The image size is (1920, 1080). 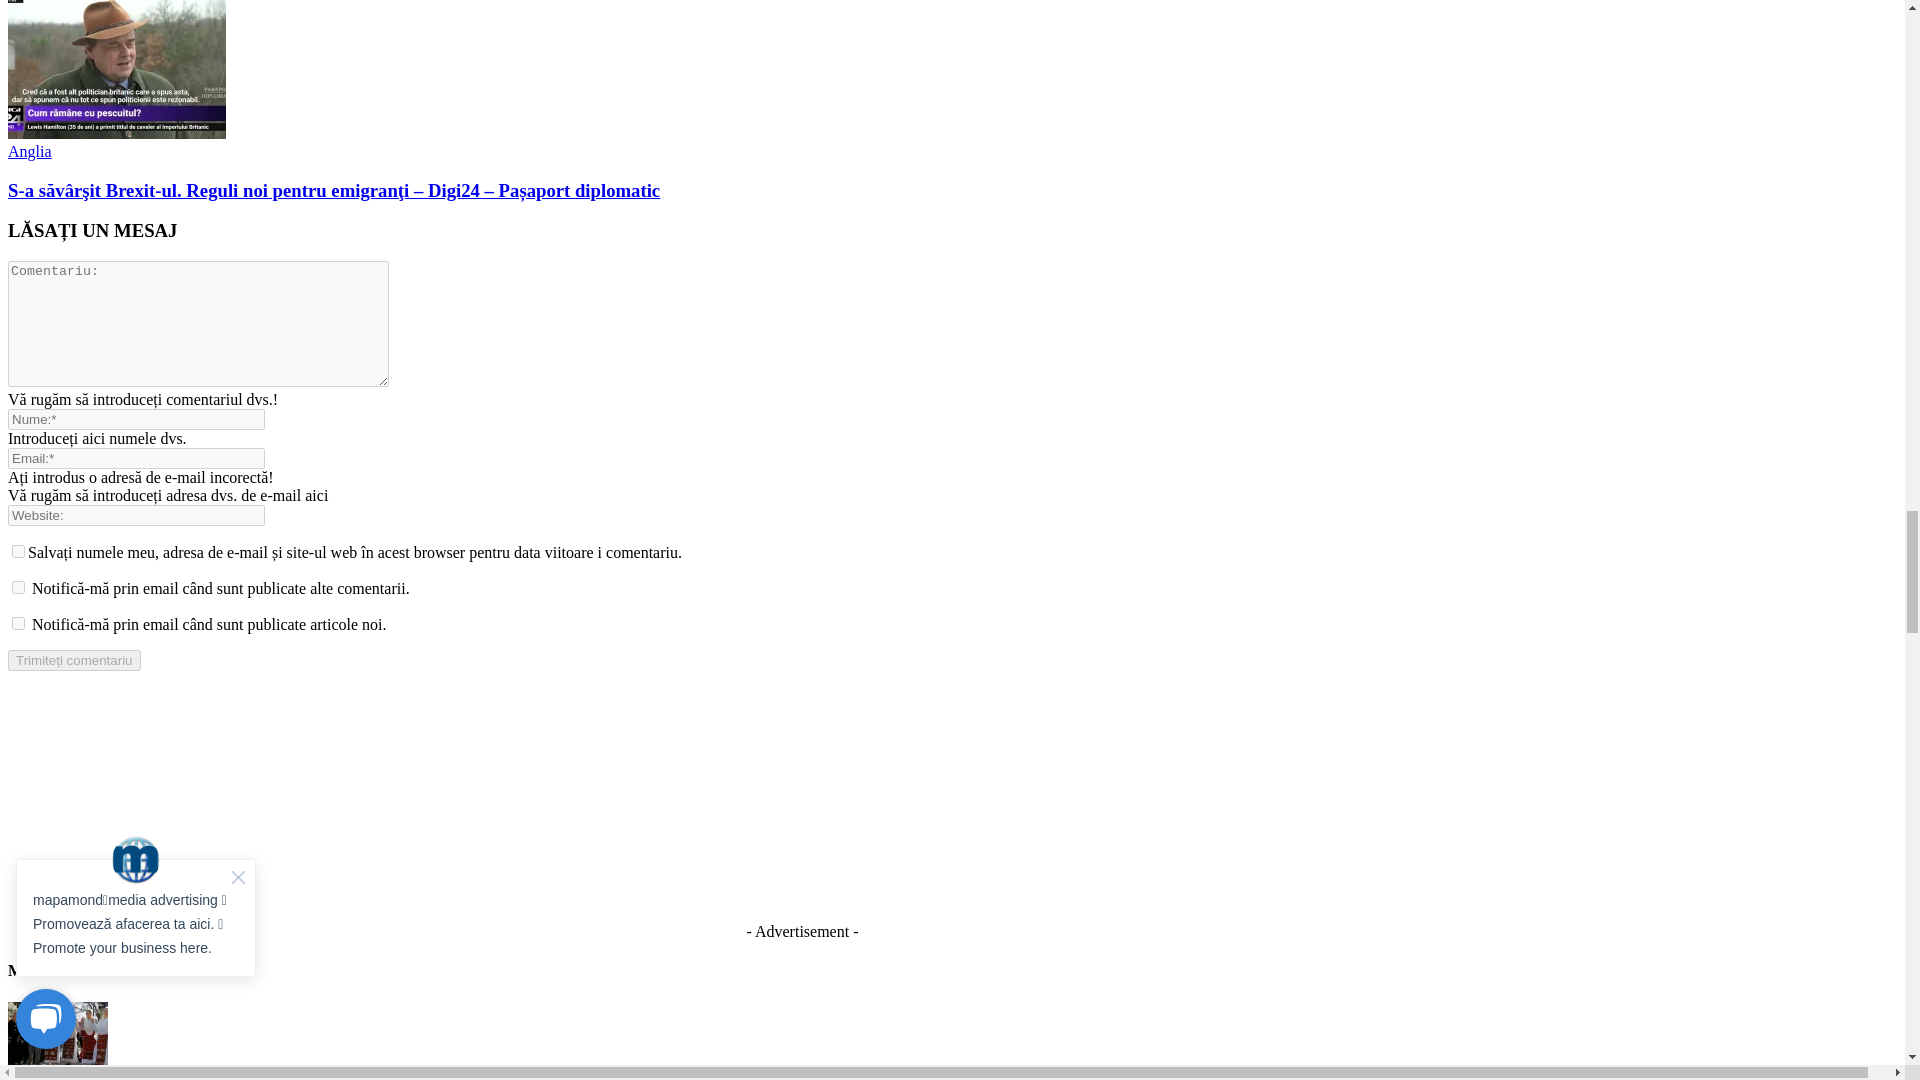 I want to click on subscribe, so click(x=18, y=622).